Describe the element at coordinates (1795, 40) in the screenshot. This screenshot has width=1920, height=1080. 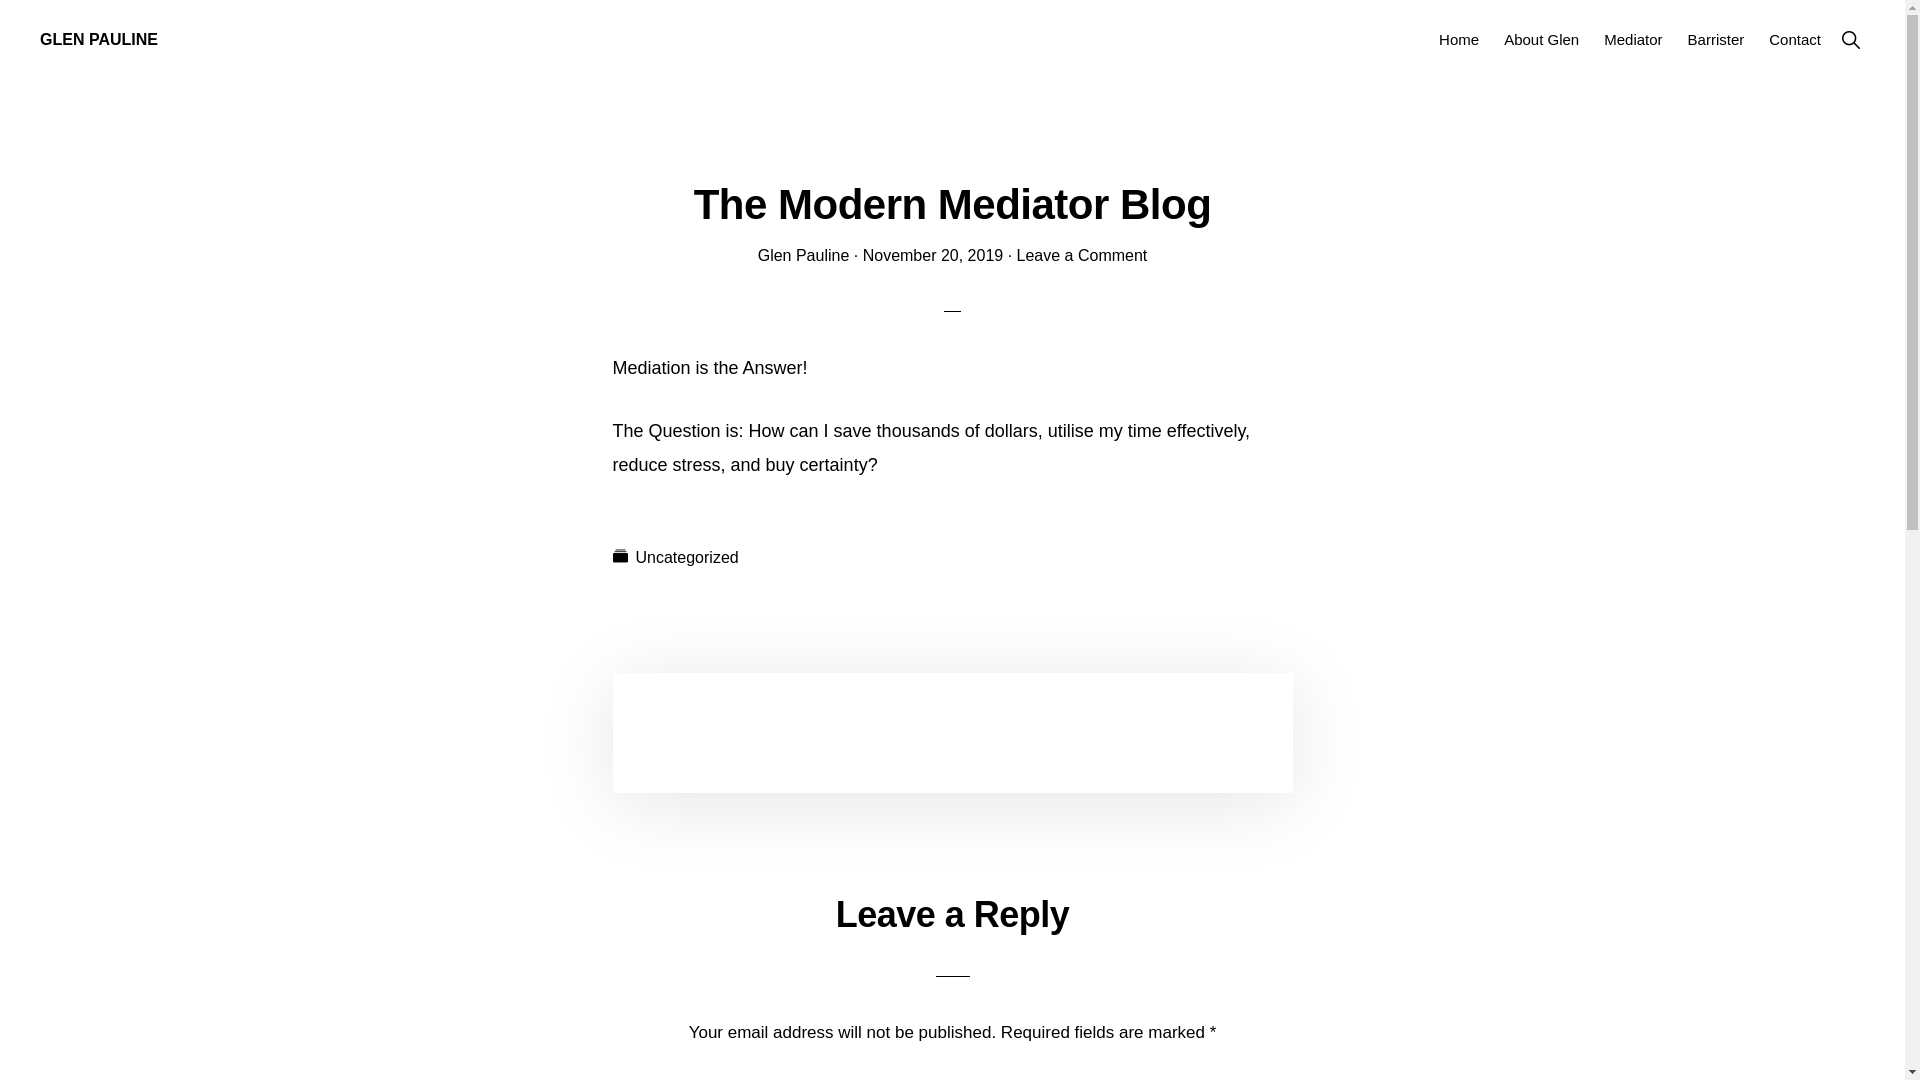
I see `Contact` at that location.